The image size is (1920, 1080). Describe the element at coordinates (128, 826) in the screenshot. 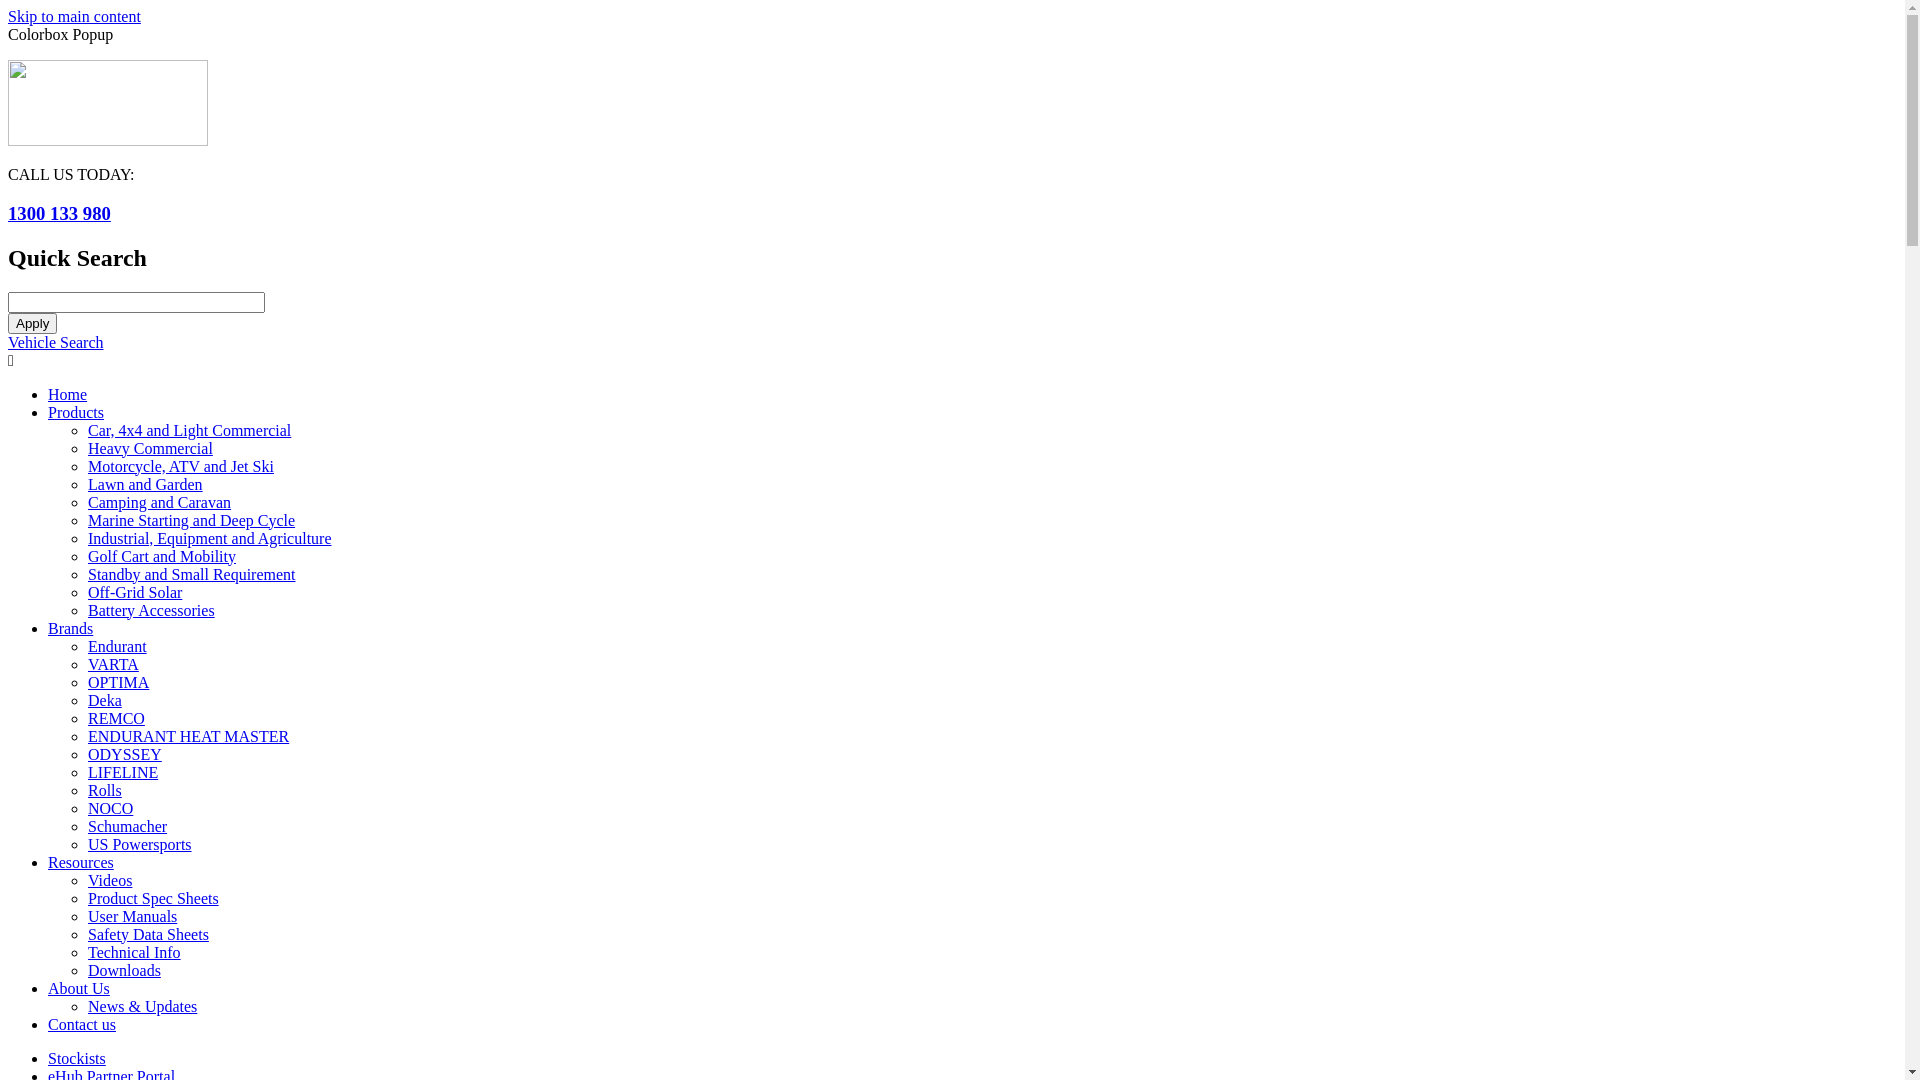

I see `Schumacher` at that location.